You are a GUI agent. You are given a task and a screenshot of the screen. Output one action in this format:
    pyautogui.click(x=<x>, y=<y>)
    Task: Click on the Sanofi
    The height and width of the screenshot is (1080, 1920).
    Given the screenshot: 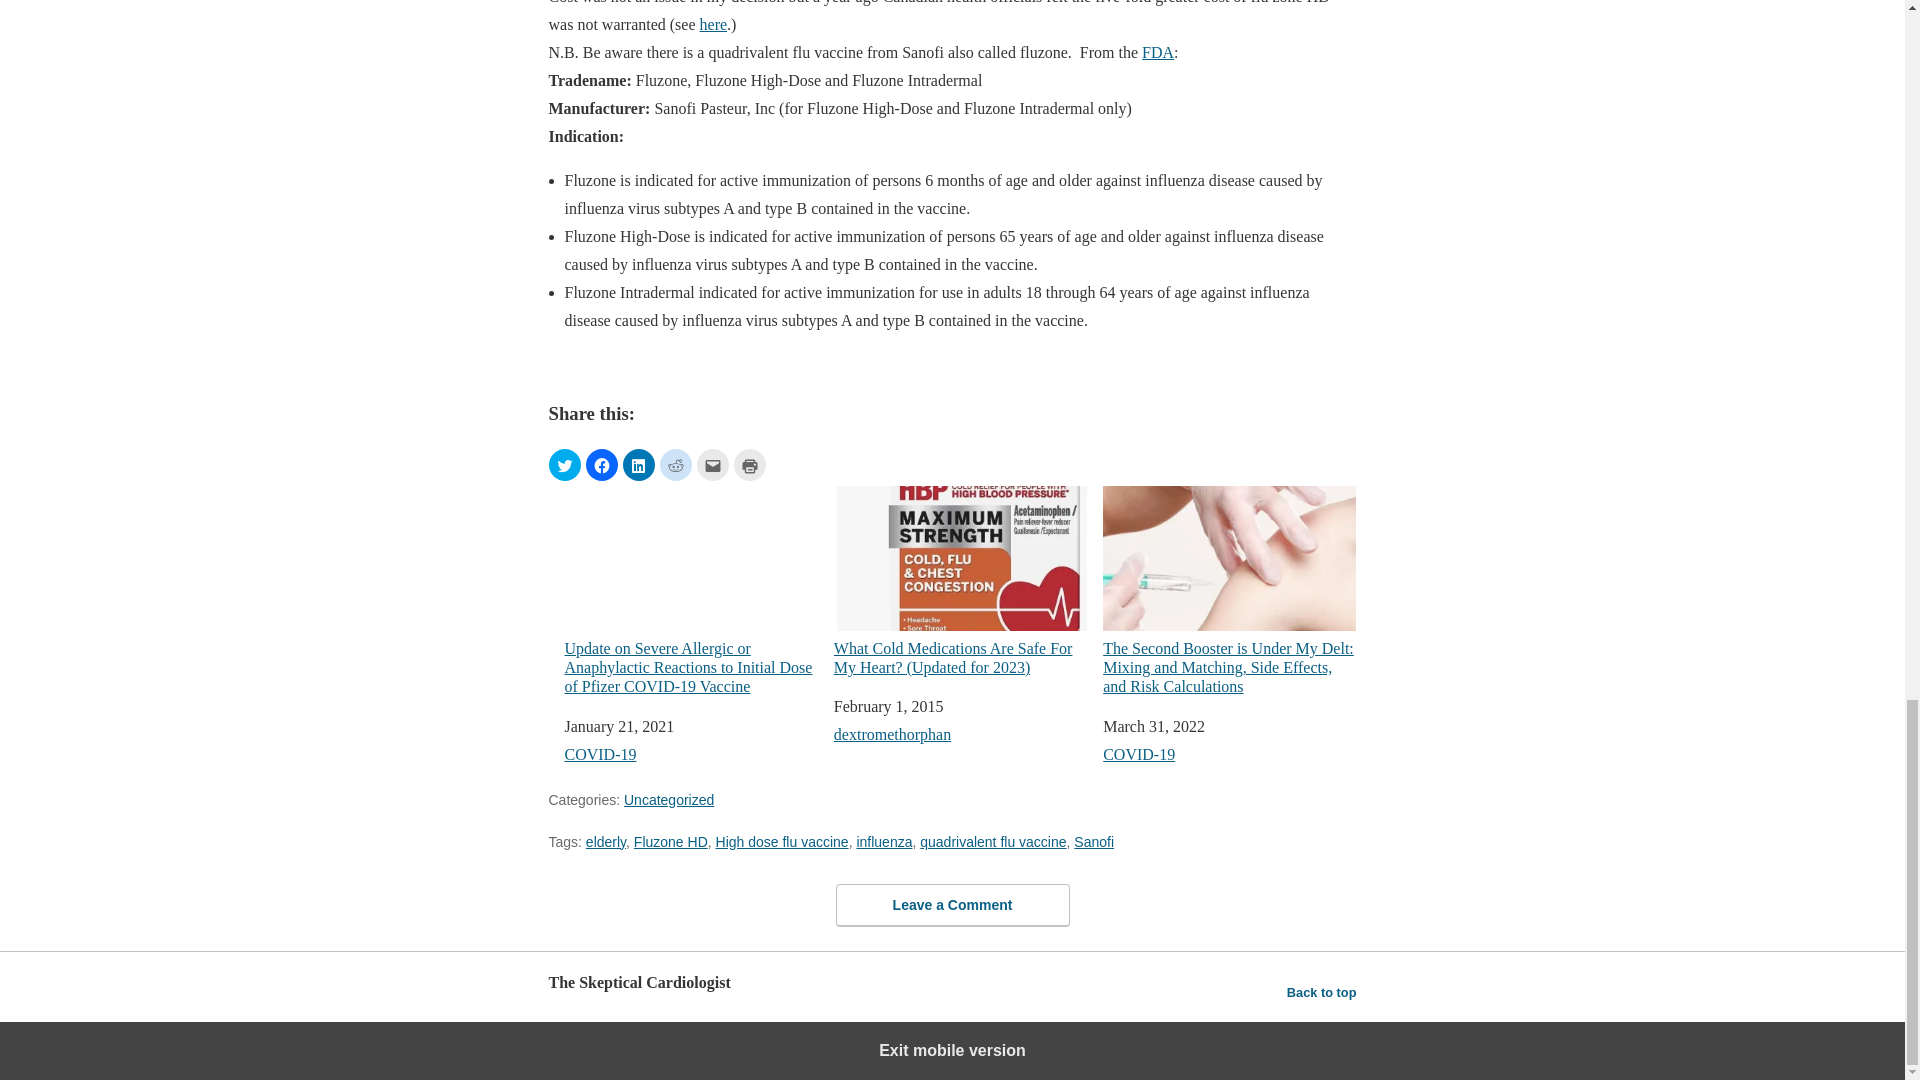 What is the action you would take?
    pyautogui.click(x=1093, y=840)
    